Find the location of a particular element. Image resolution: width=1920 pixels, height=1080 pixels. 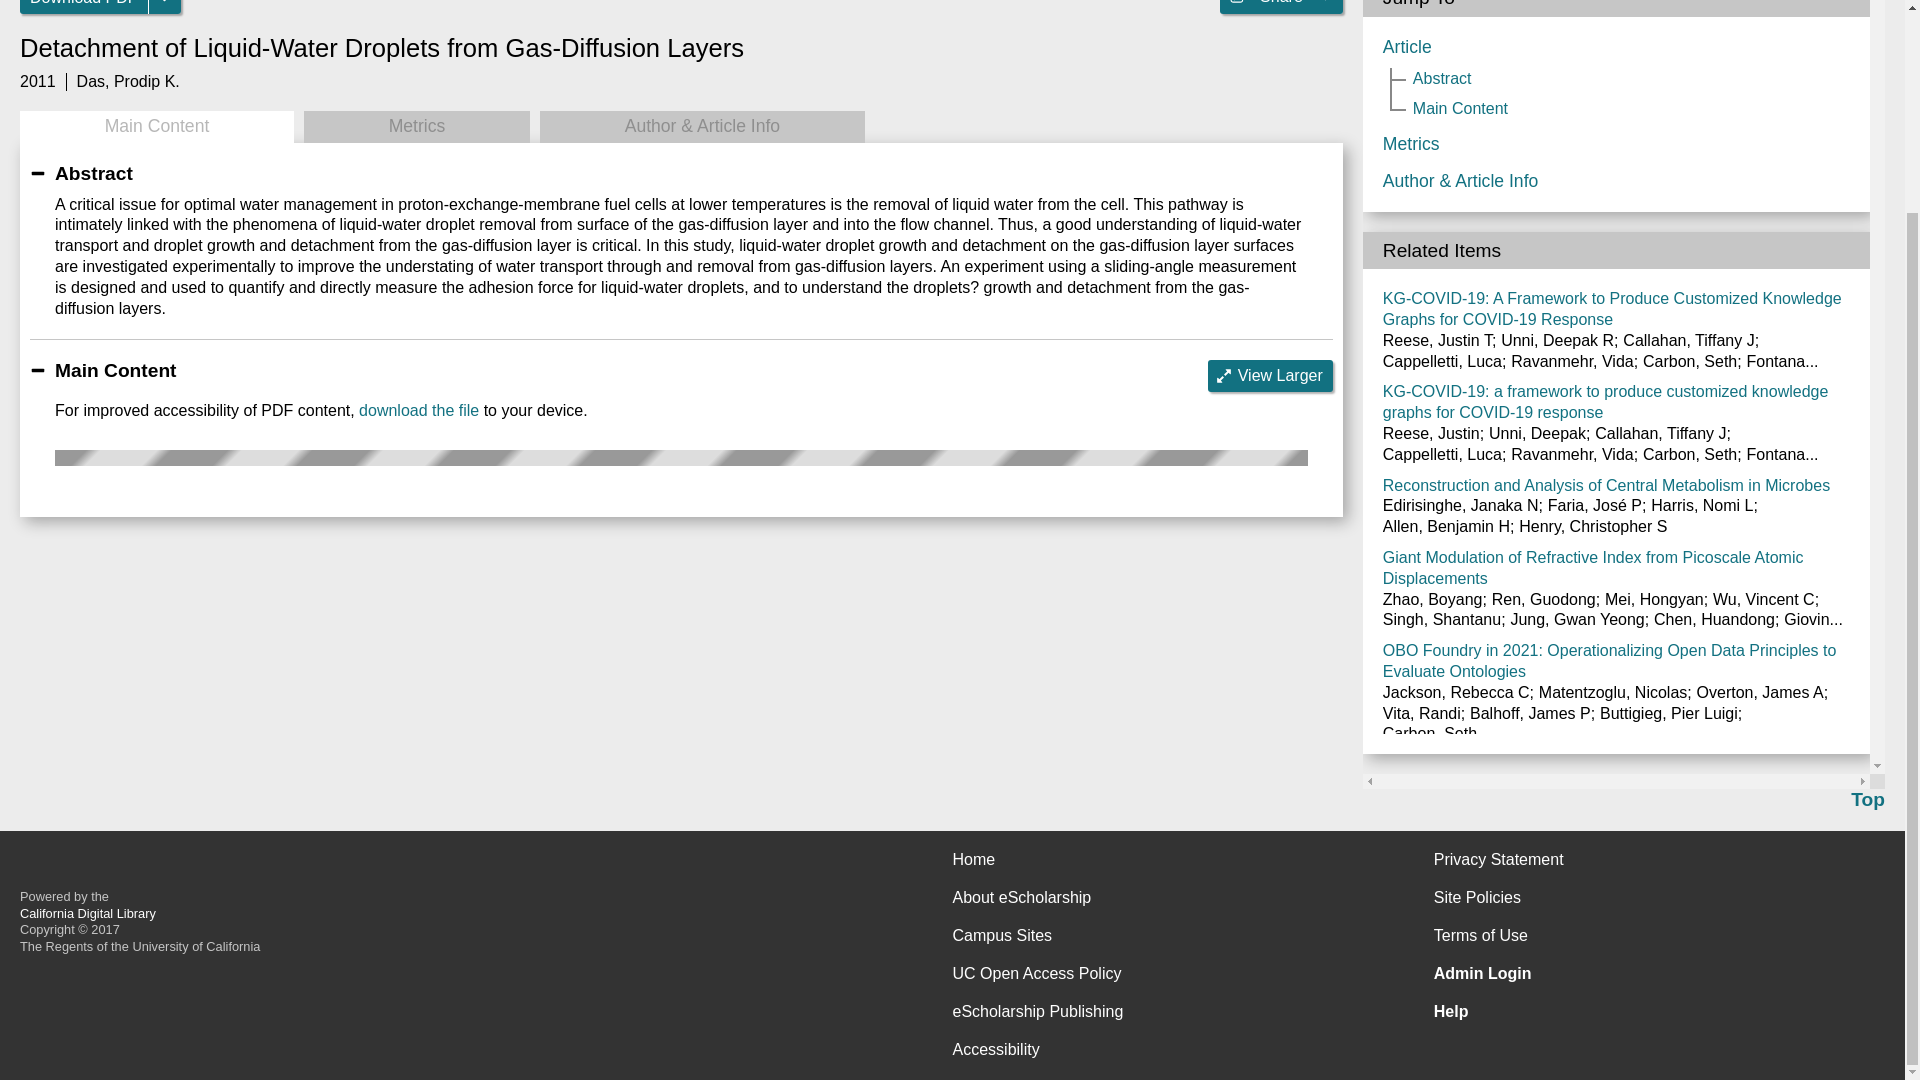

Metrics is located at coordinates (416, 126).